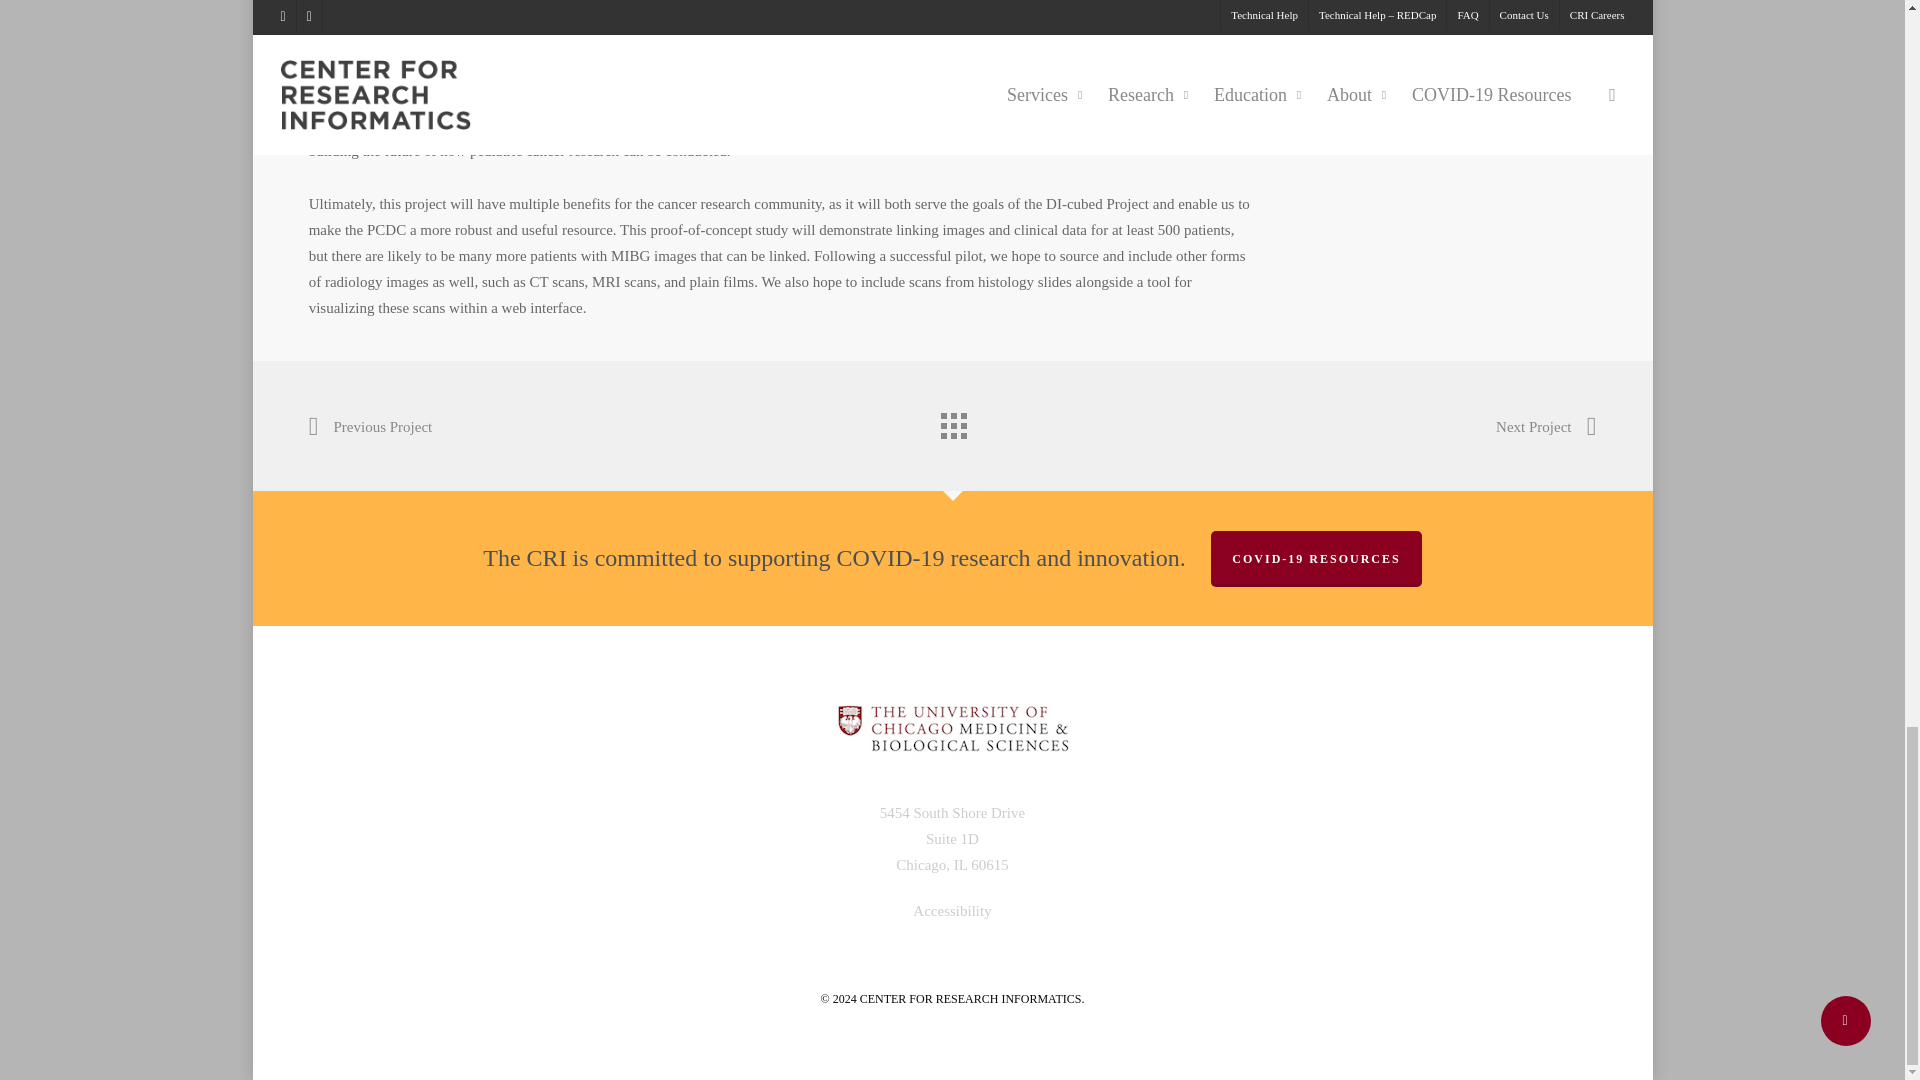  I want to click on Back to all projects, so click(951, 420).